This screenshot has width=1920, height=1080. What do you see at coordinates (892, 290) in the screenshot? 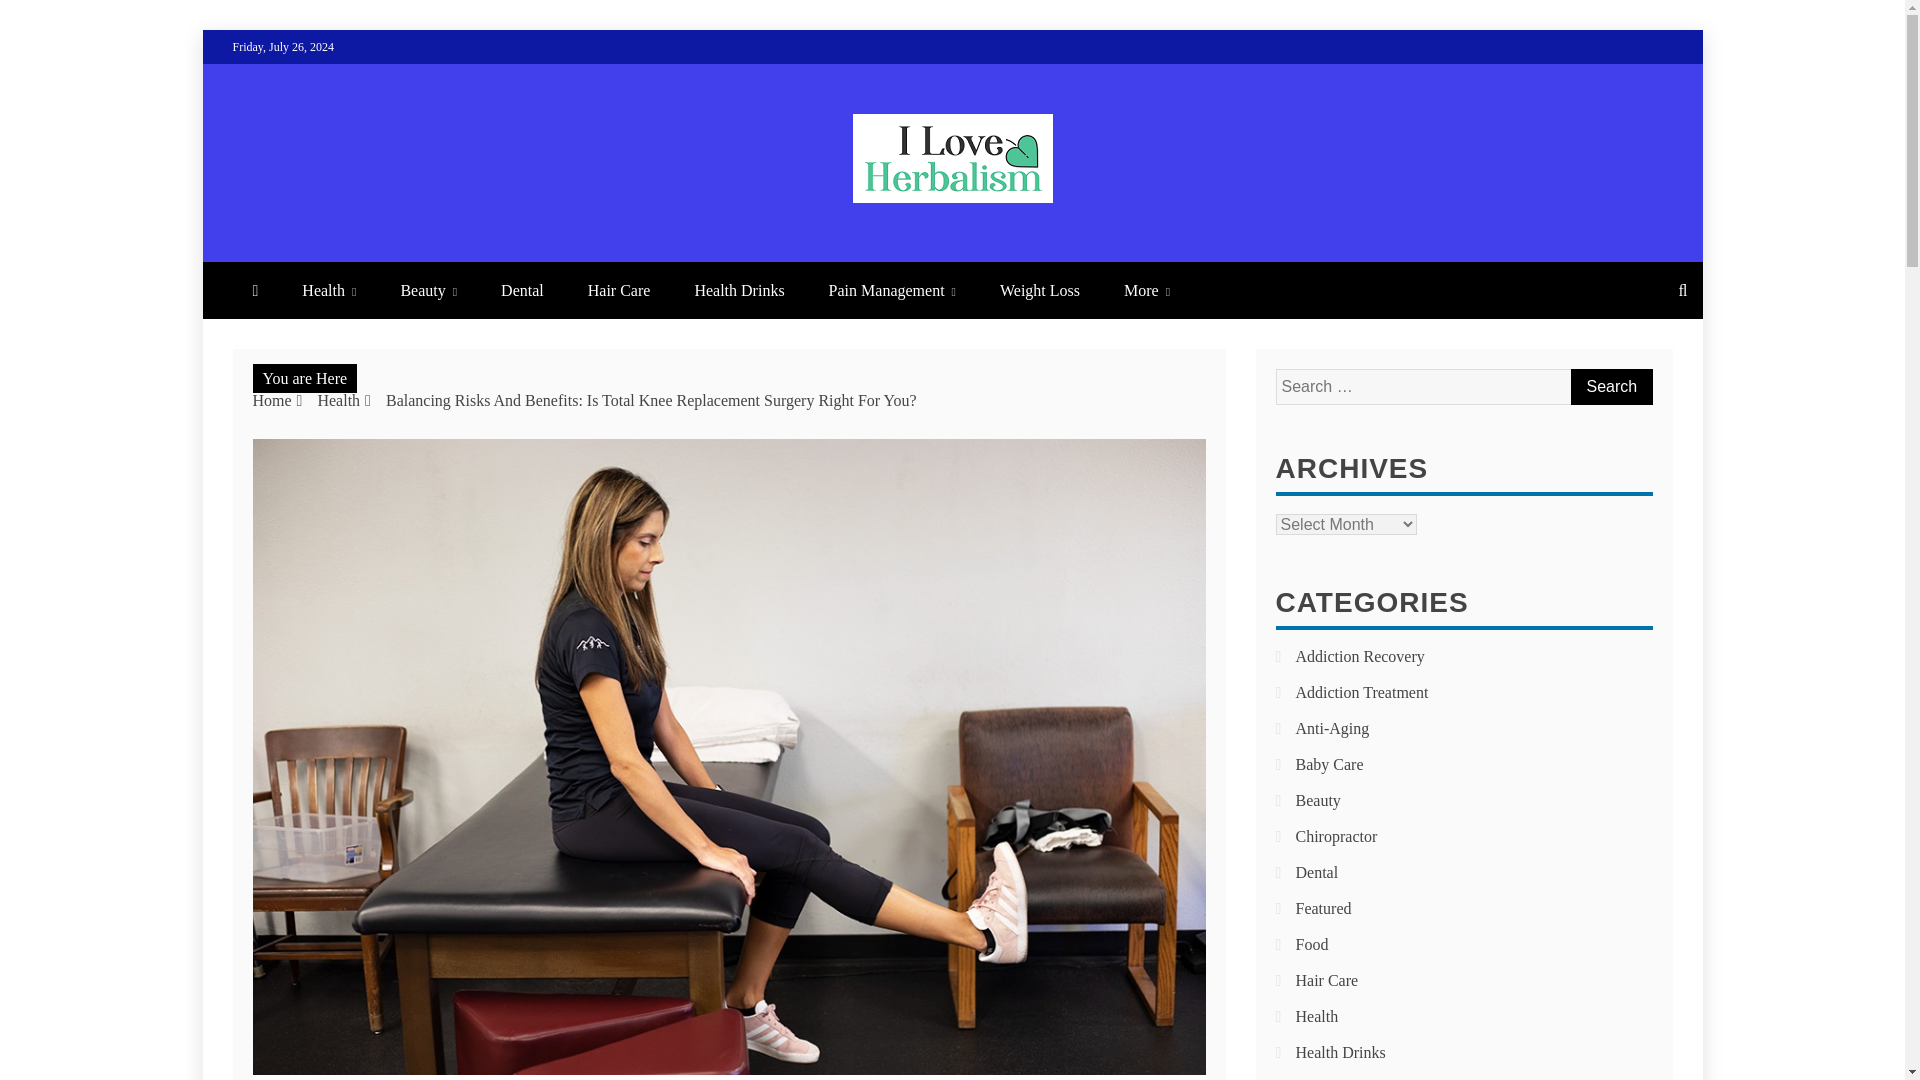
I see `Pain Management` at bounding box center [892, 290].